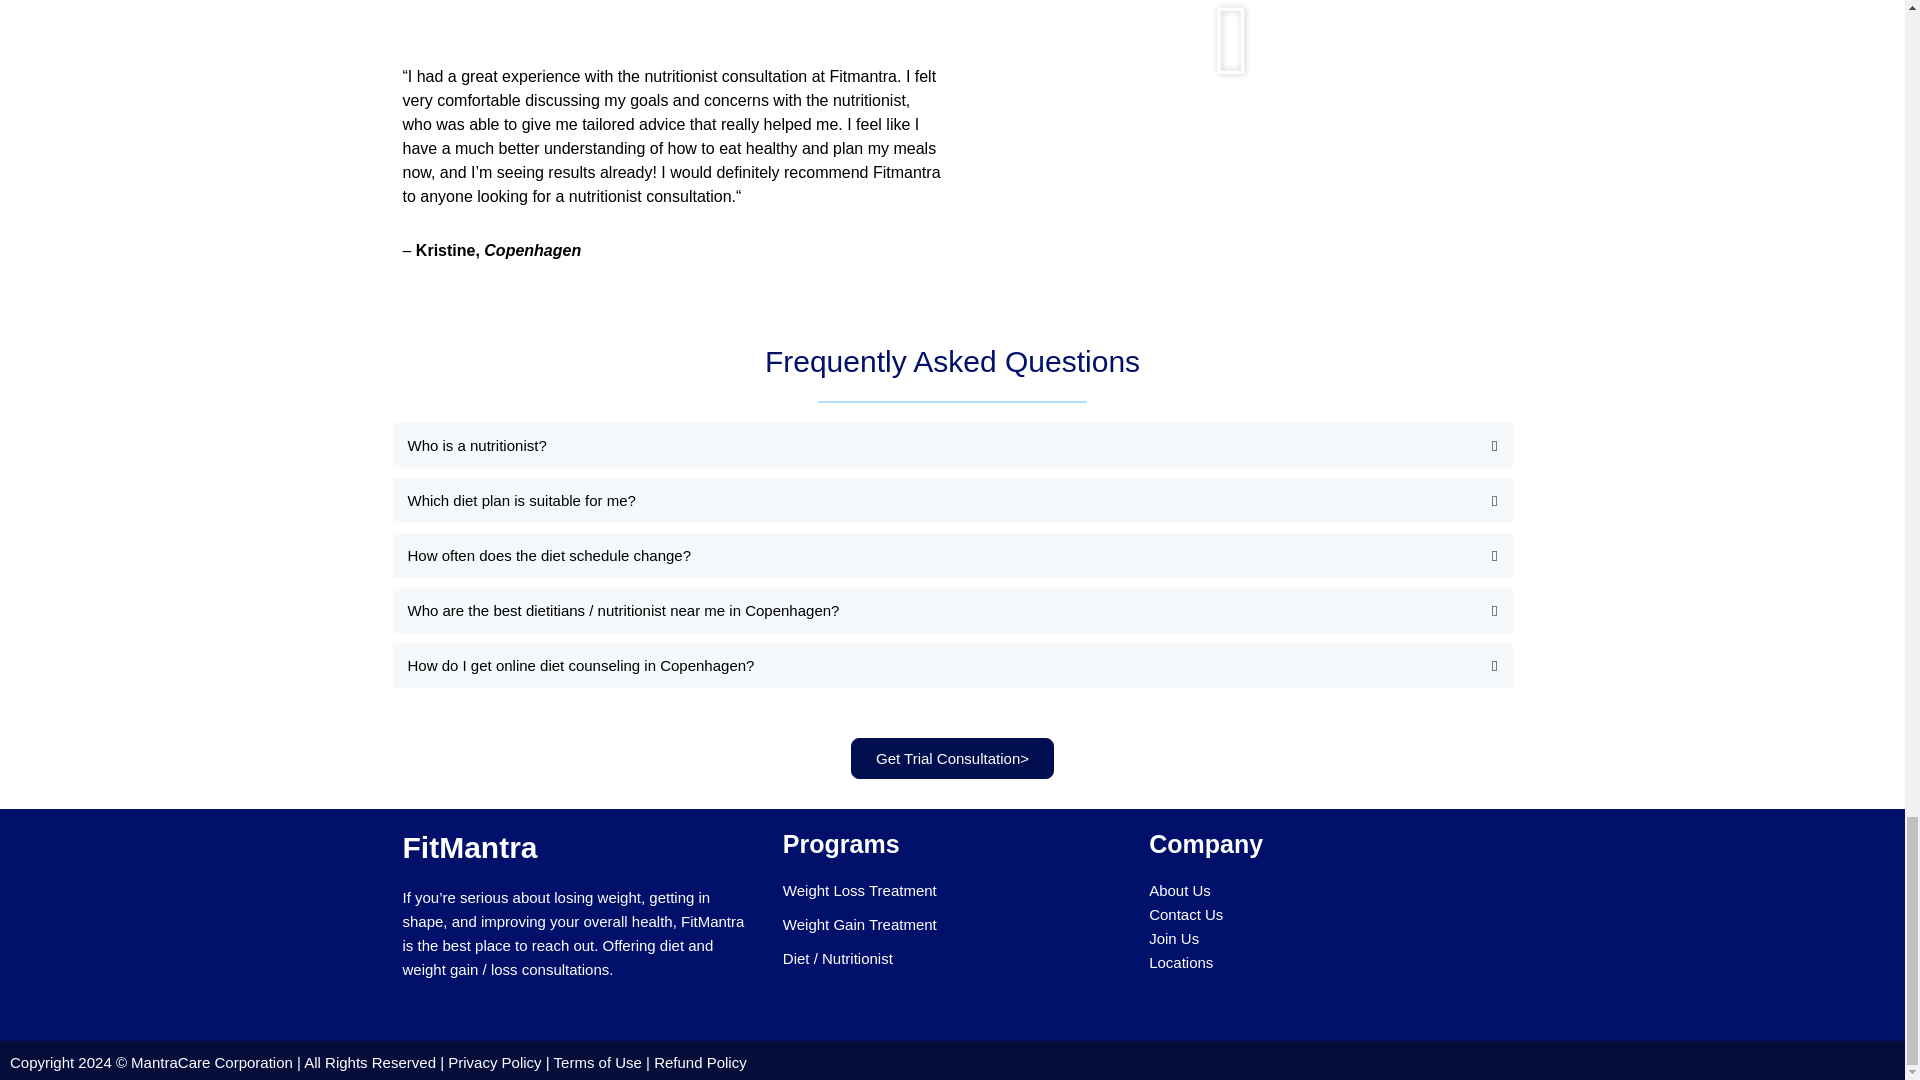 This screenshot has height=1080, width=1920. Describe the element at coordinates (549, 554) in the screenshot. I see `How often does the diet schedule change?` at that location.